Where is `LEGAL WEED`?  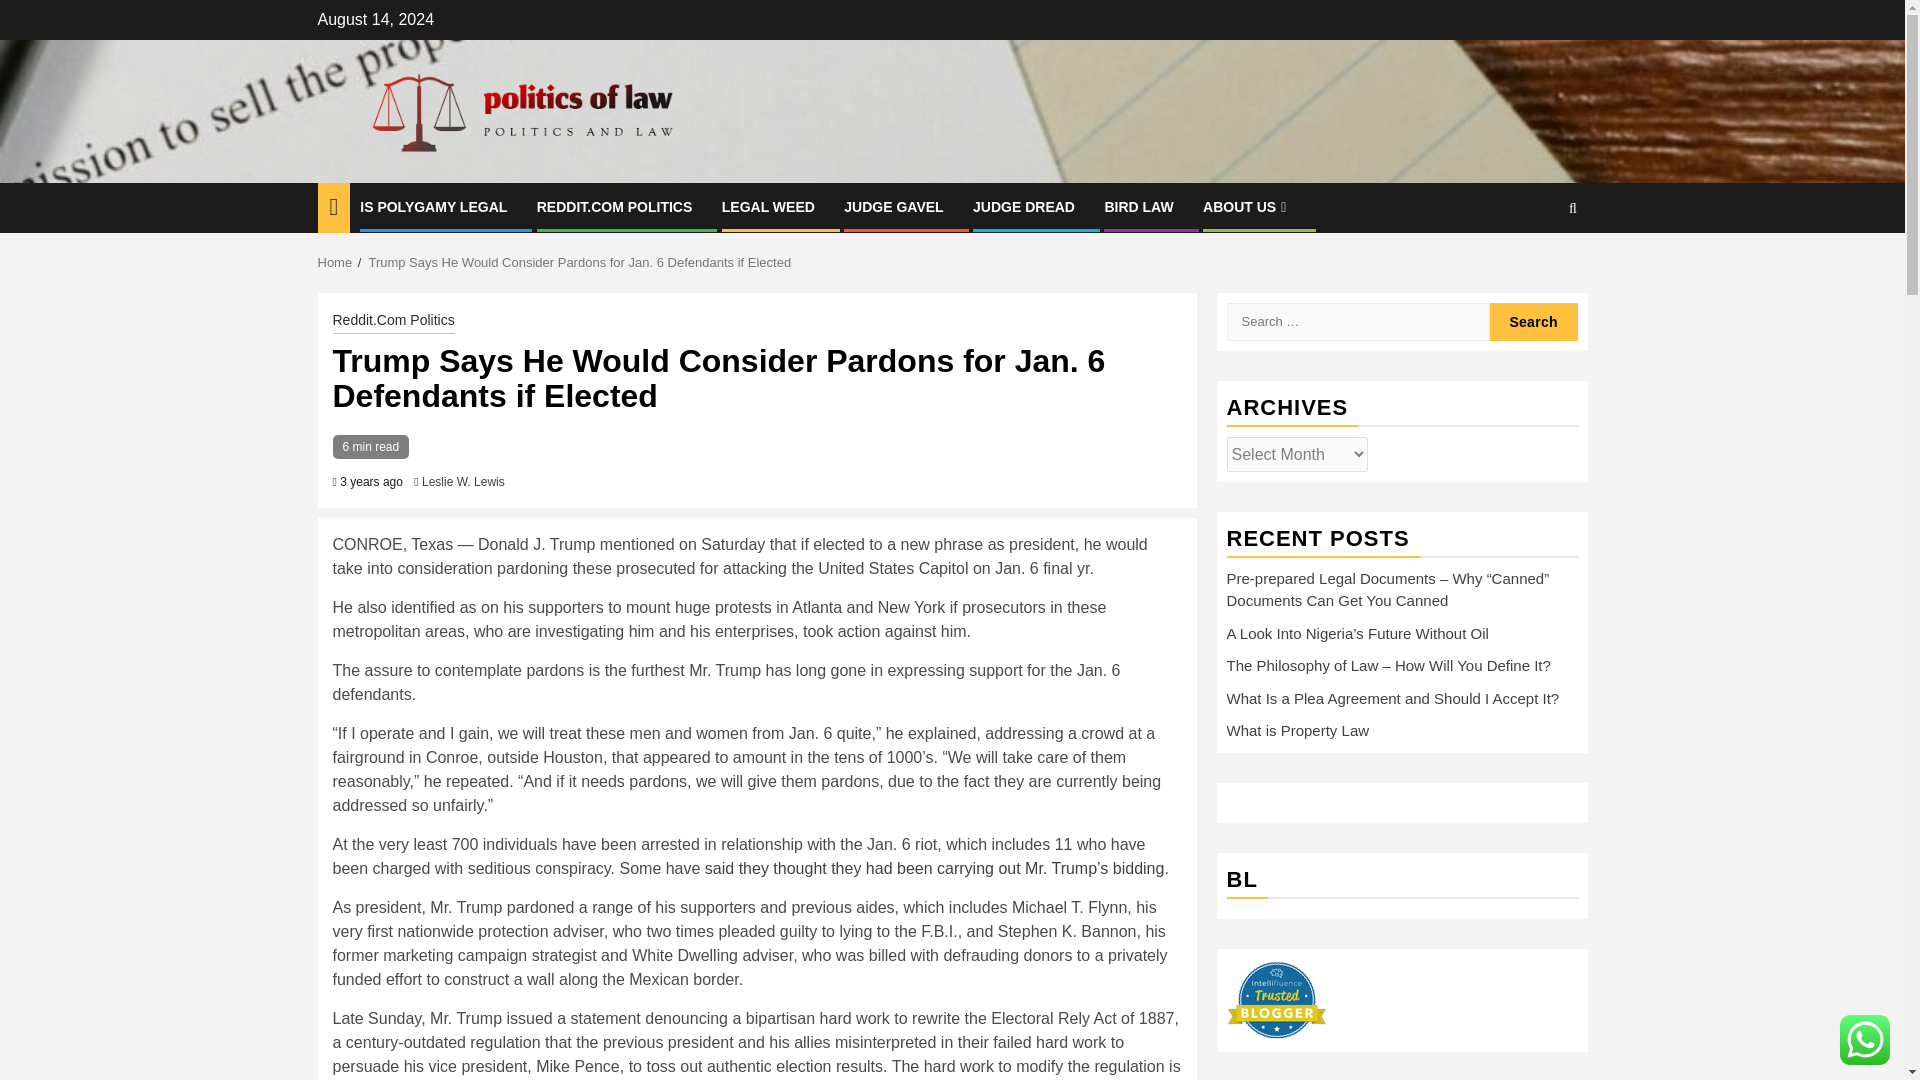
LEGAL WEED is located at coordinates (768, 206).